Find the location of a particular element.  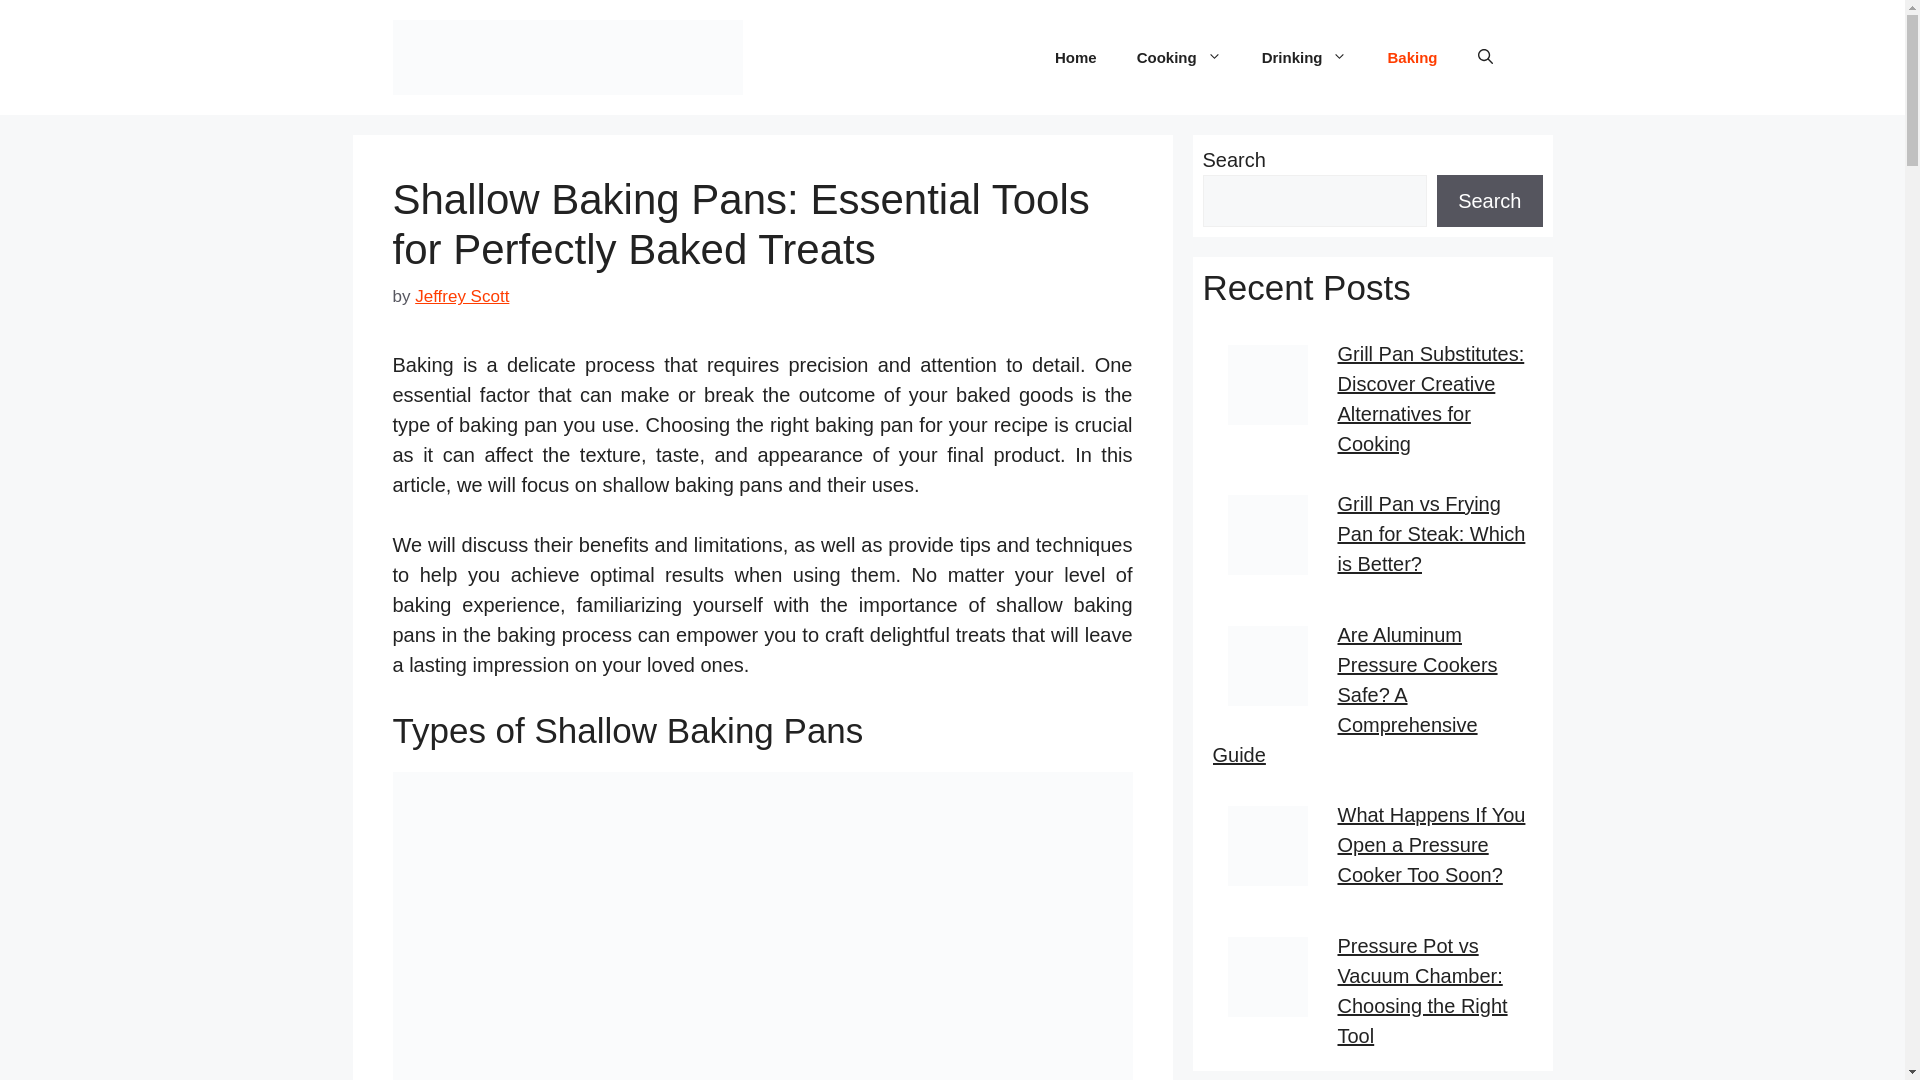

Search is located at coordinates (1488, 200).